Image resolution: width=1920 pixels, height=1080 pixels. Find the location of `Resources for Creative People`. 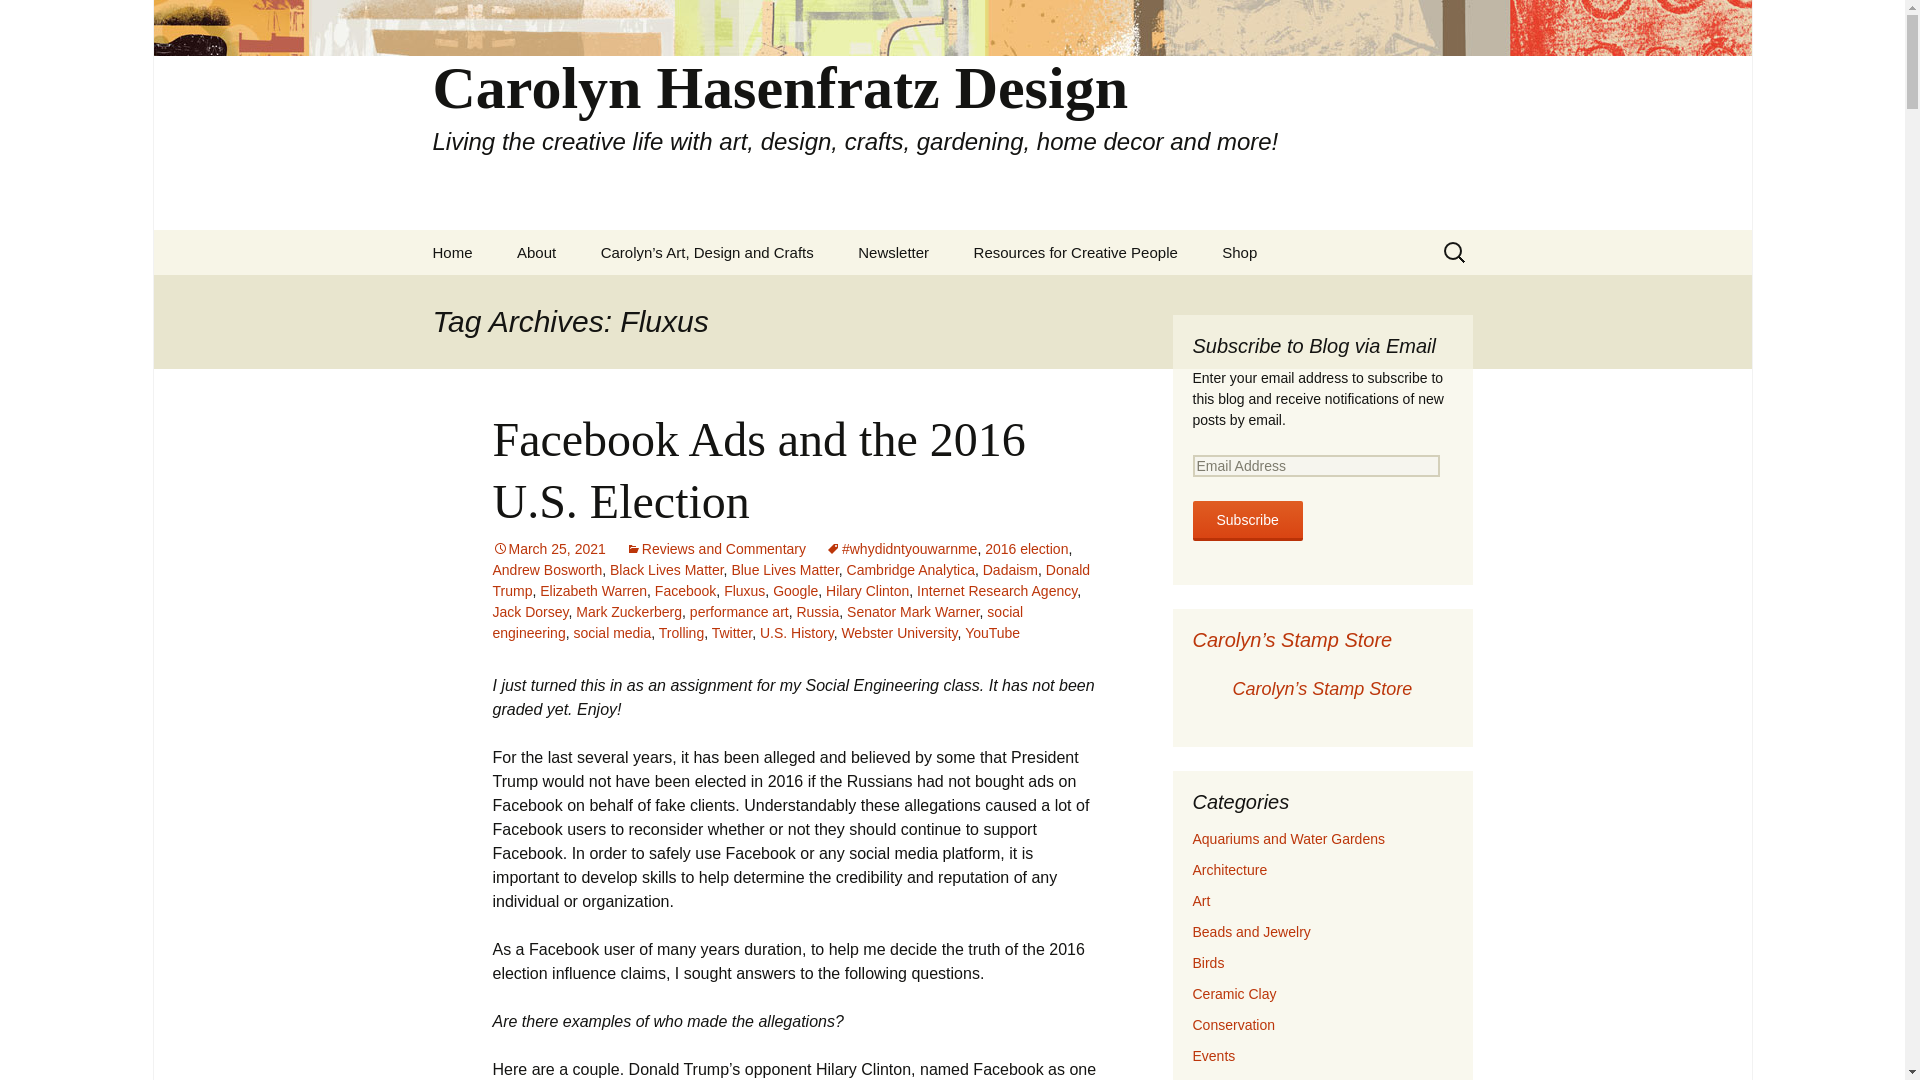

Resources for Creative People is located at coordinates (1076, 252).